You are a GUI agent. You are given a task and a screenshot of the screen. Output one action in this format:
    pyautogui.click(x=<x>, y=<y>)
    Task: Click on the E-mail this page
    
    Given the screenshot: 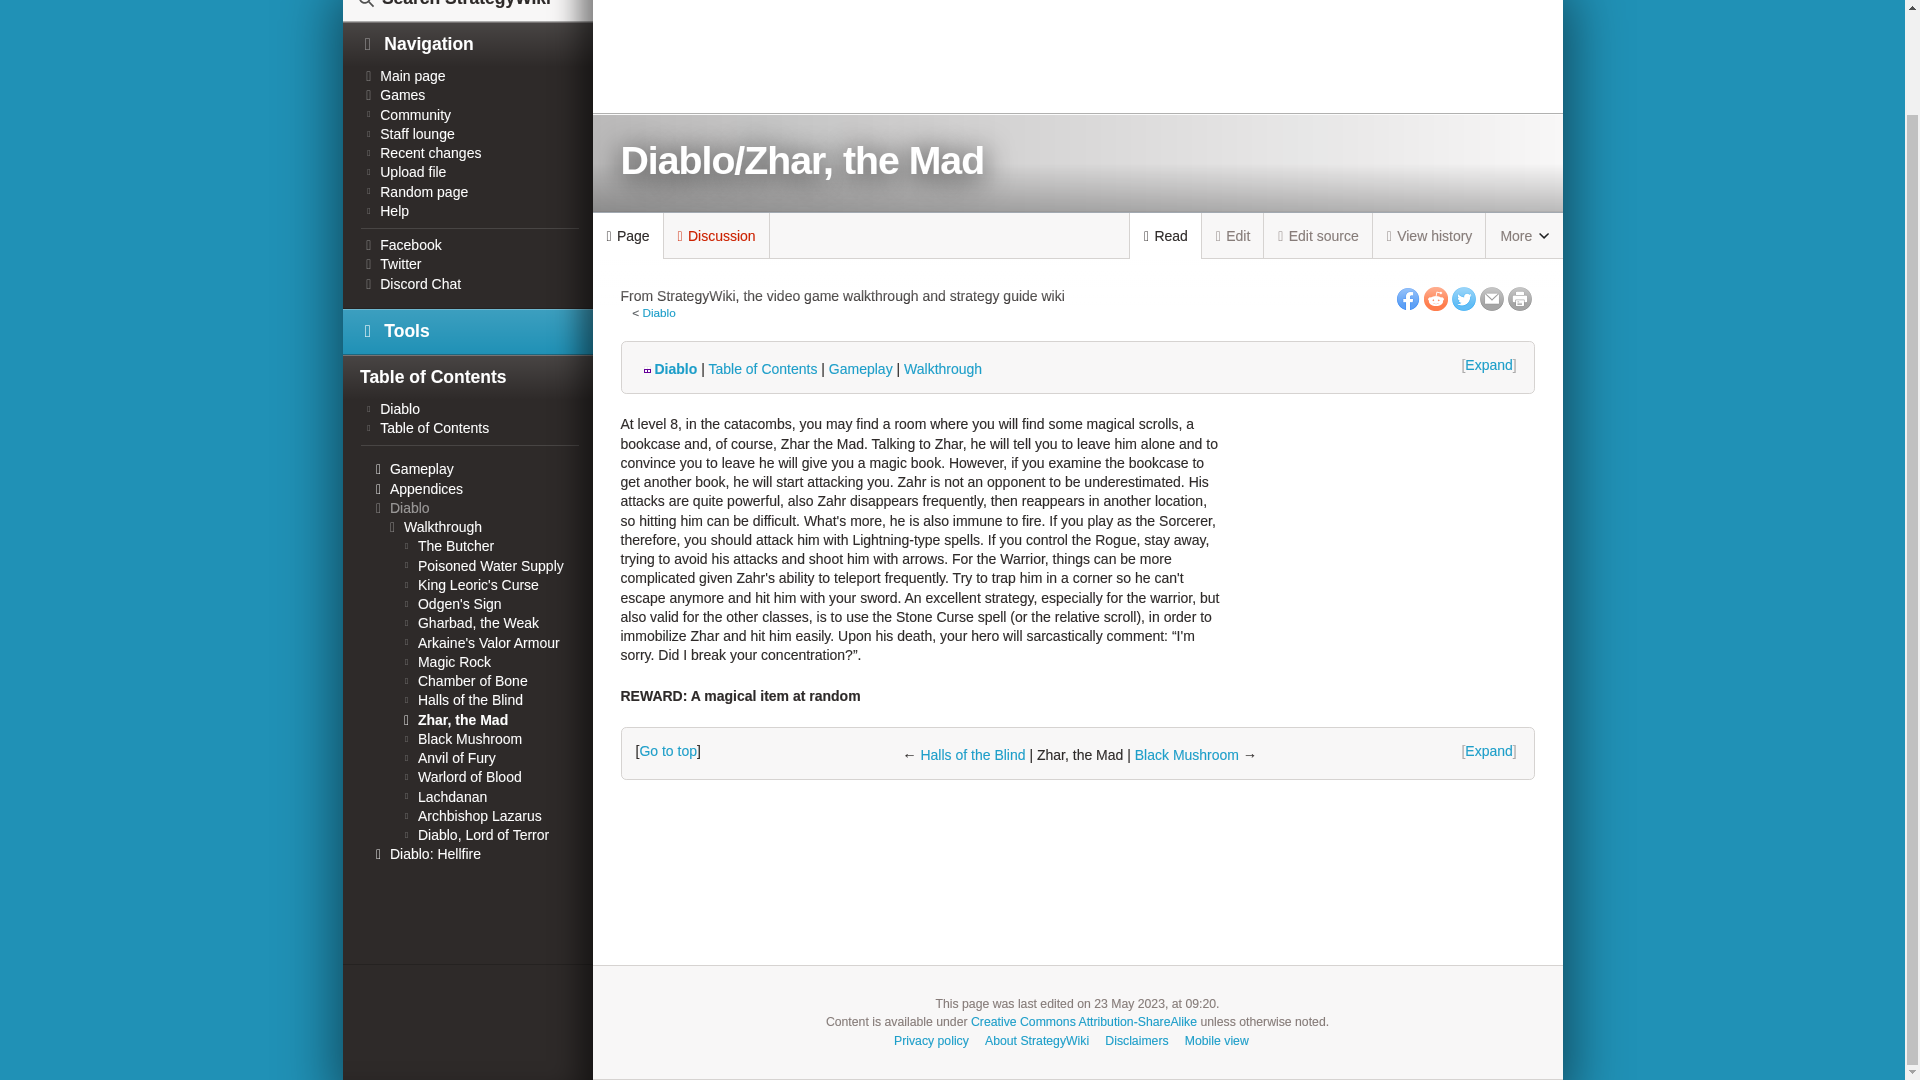 What is the action you would take?
    pyautogui.click(x=1492, y=299)
    